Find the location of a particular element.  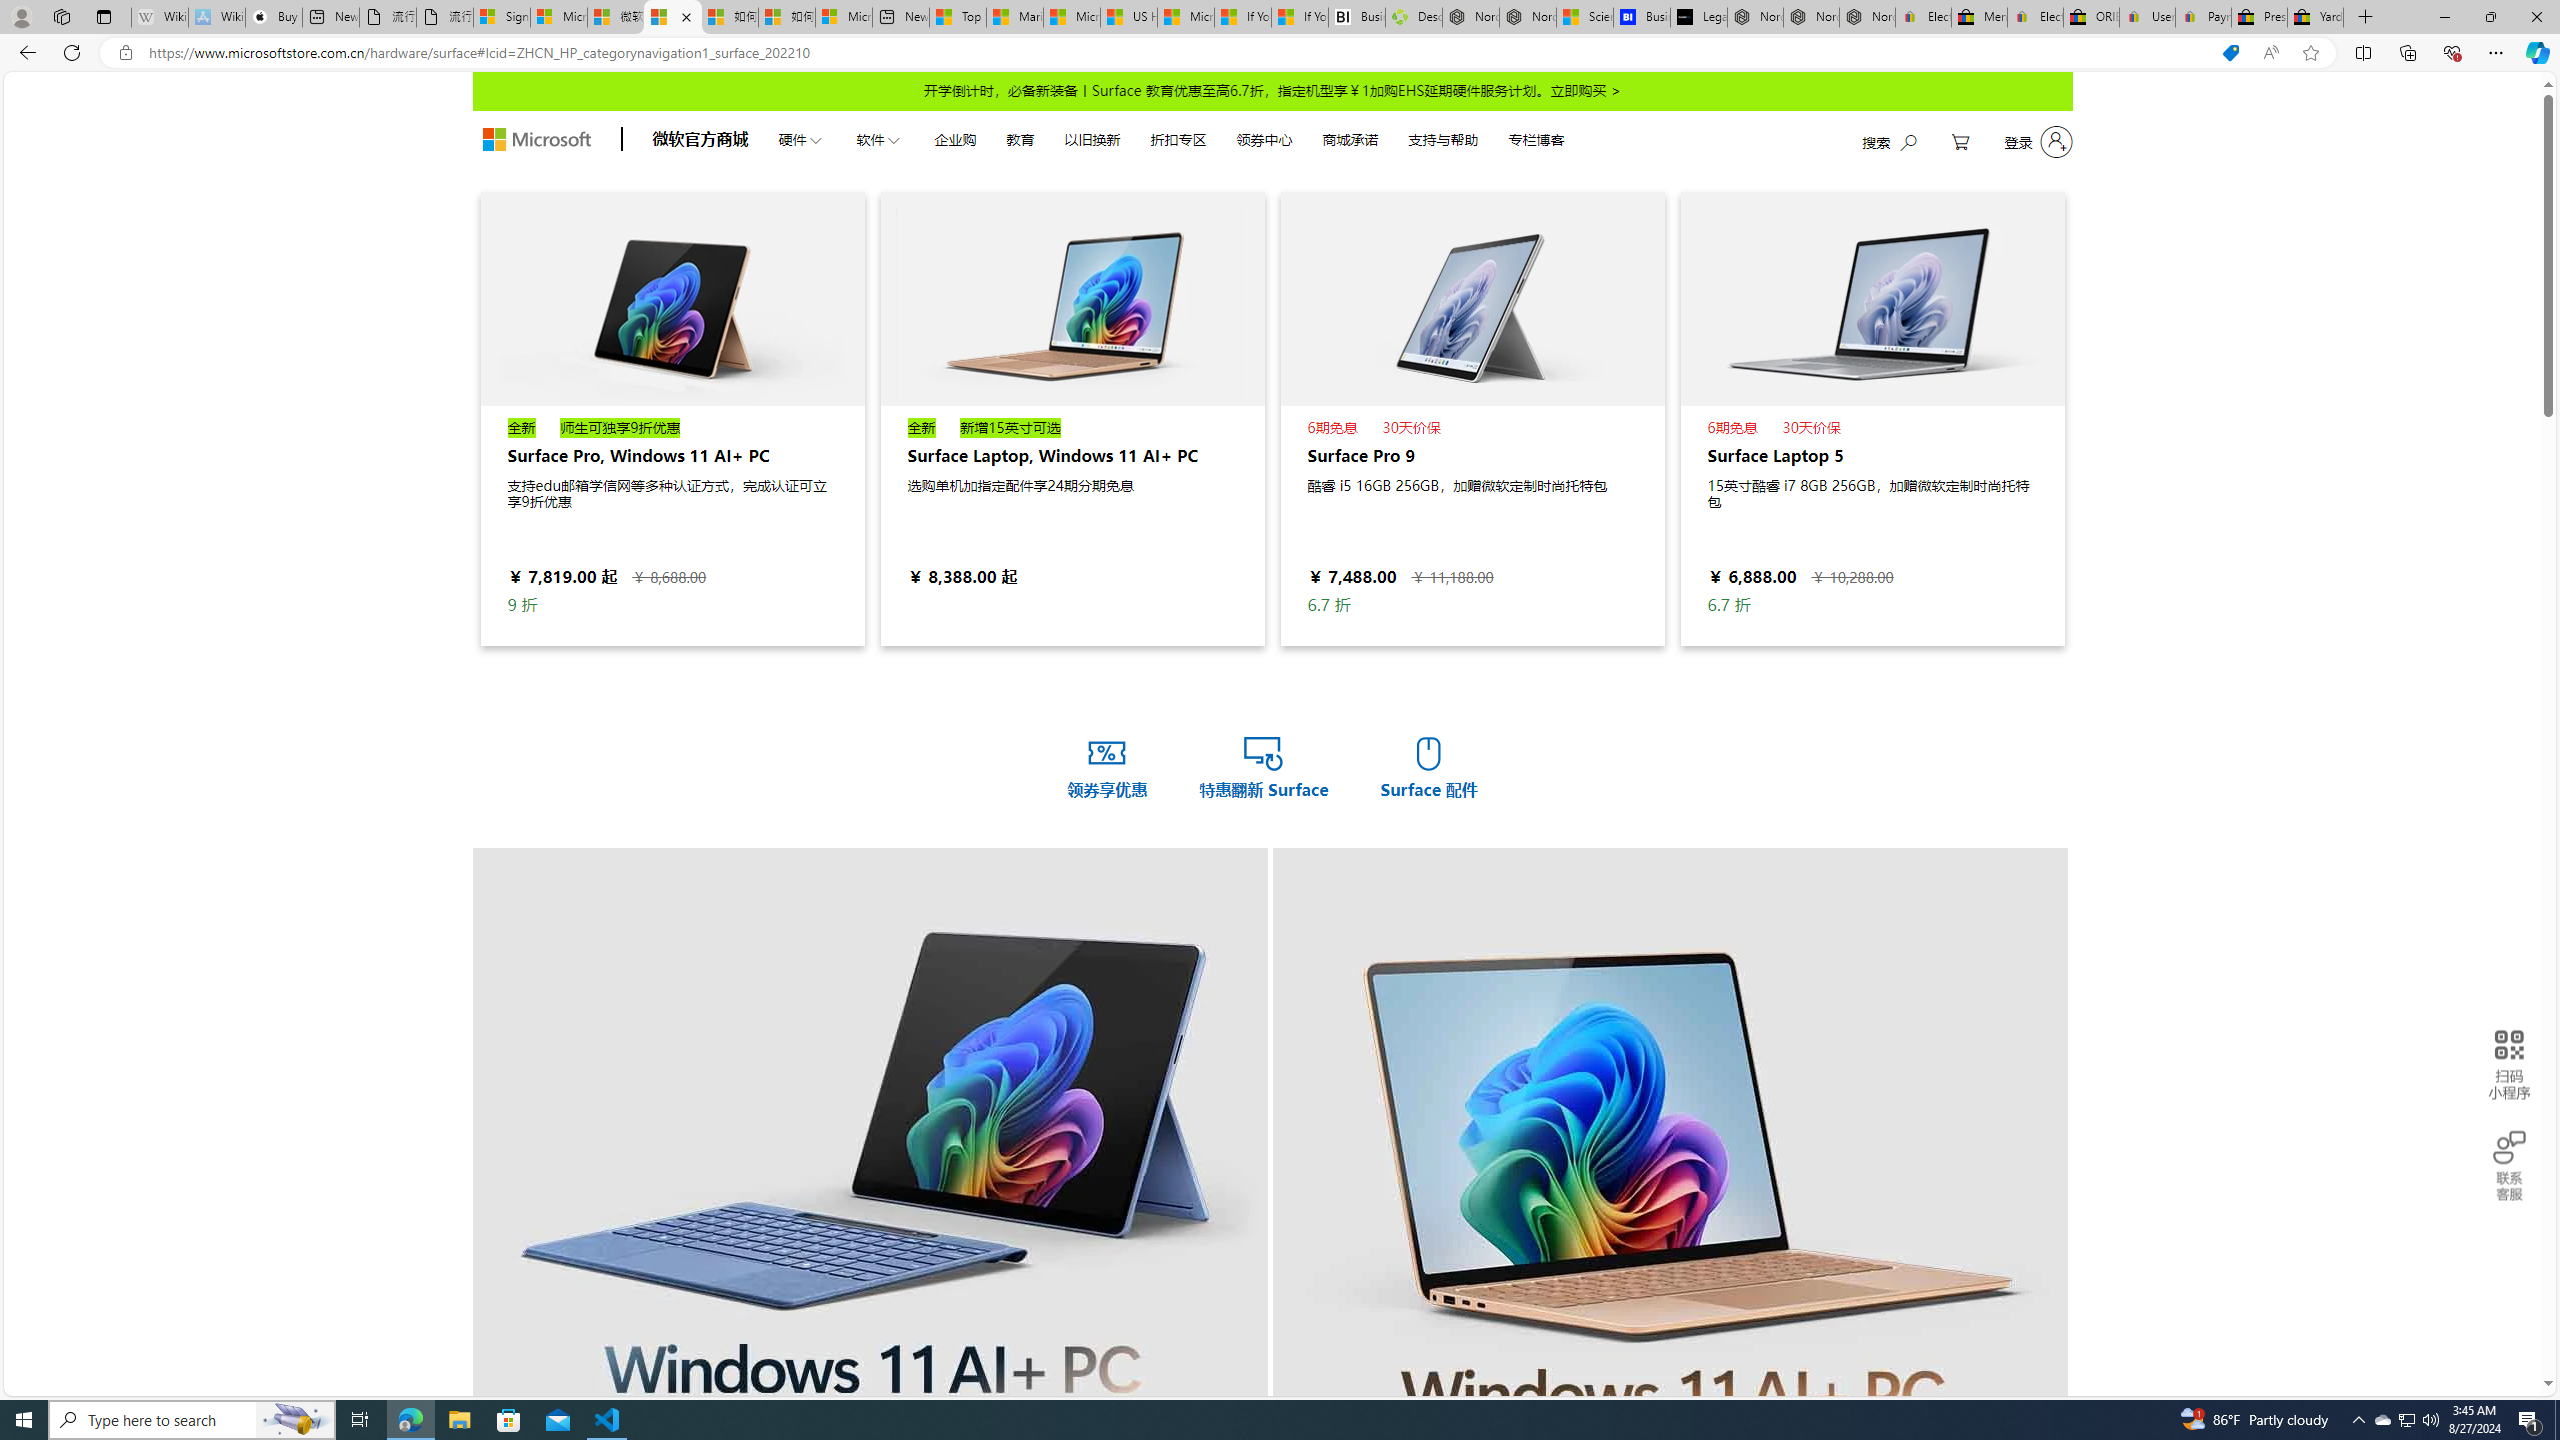

Tab actions menu is located at coordinates (104, 16).